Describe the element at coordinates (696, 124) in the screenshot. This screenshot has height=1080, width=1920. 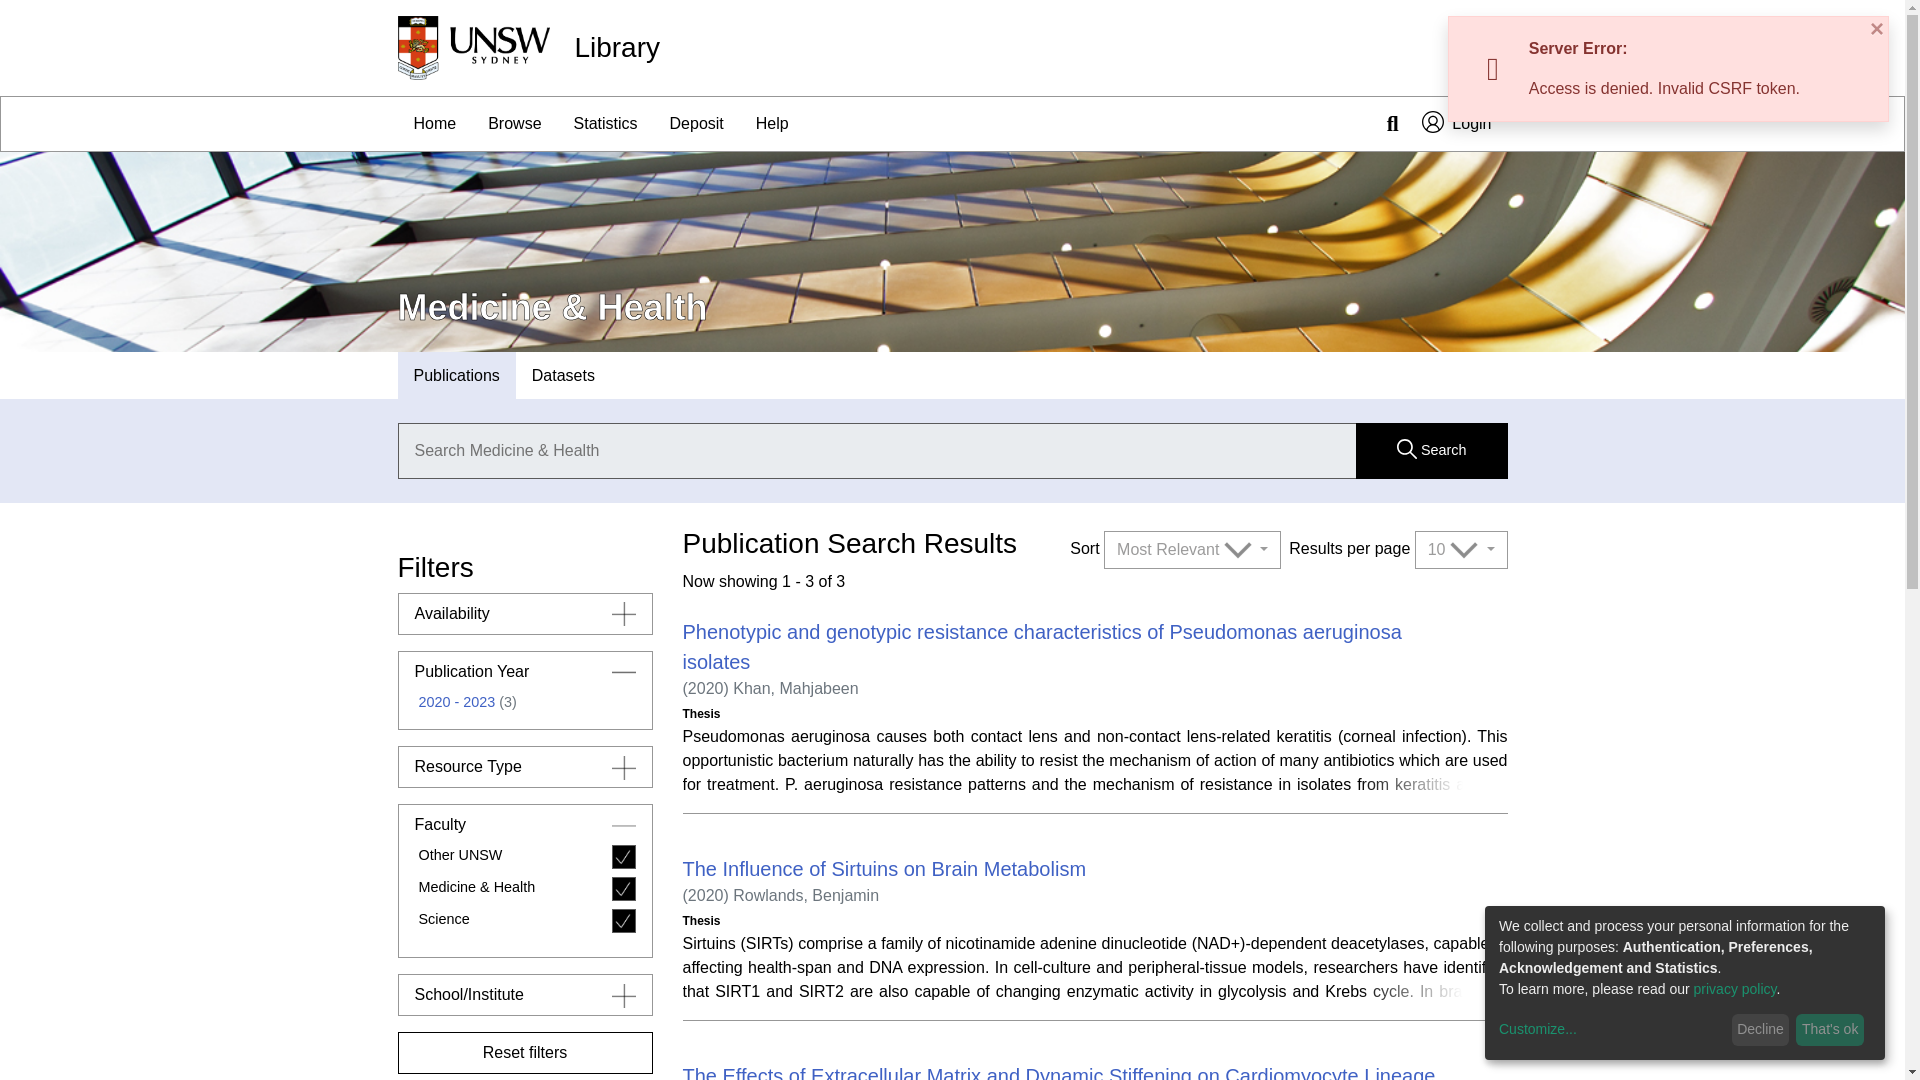
I see `Deposit` at that location.